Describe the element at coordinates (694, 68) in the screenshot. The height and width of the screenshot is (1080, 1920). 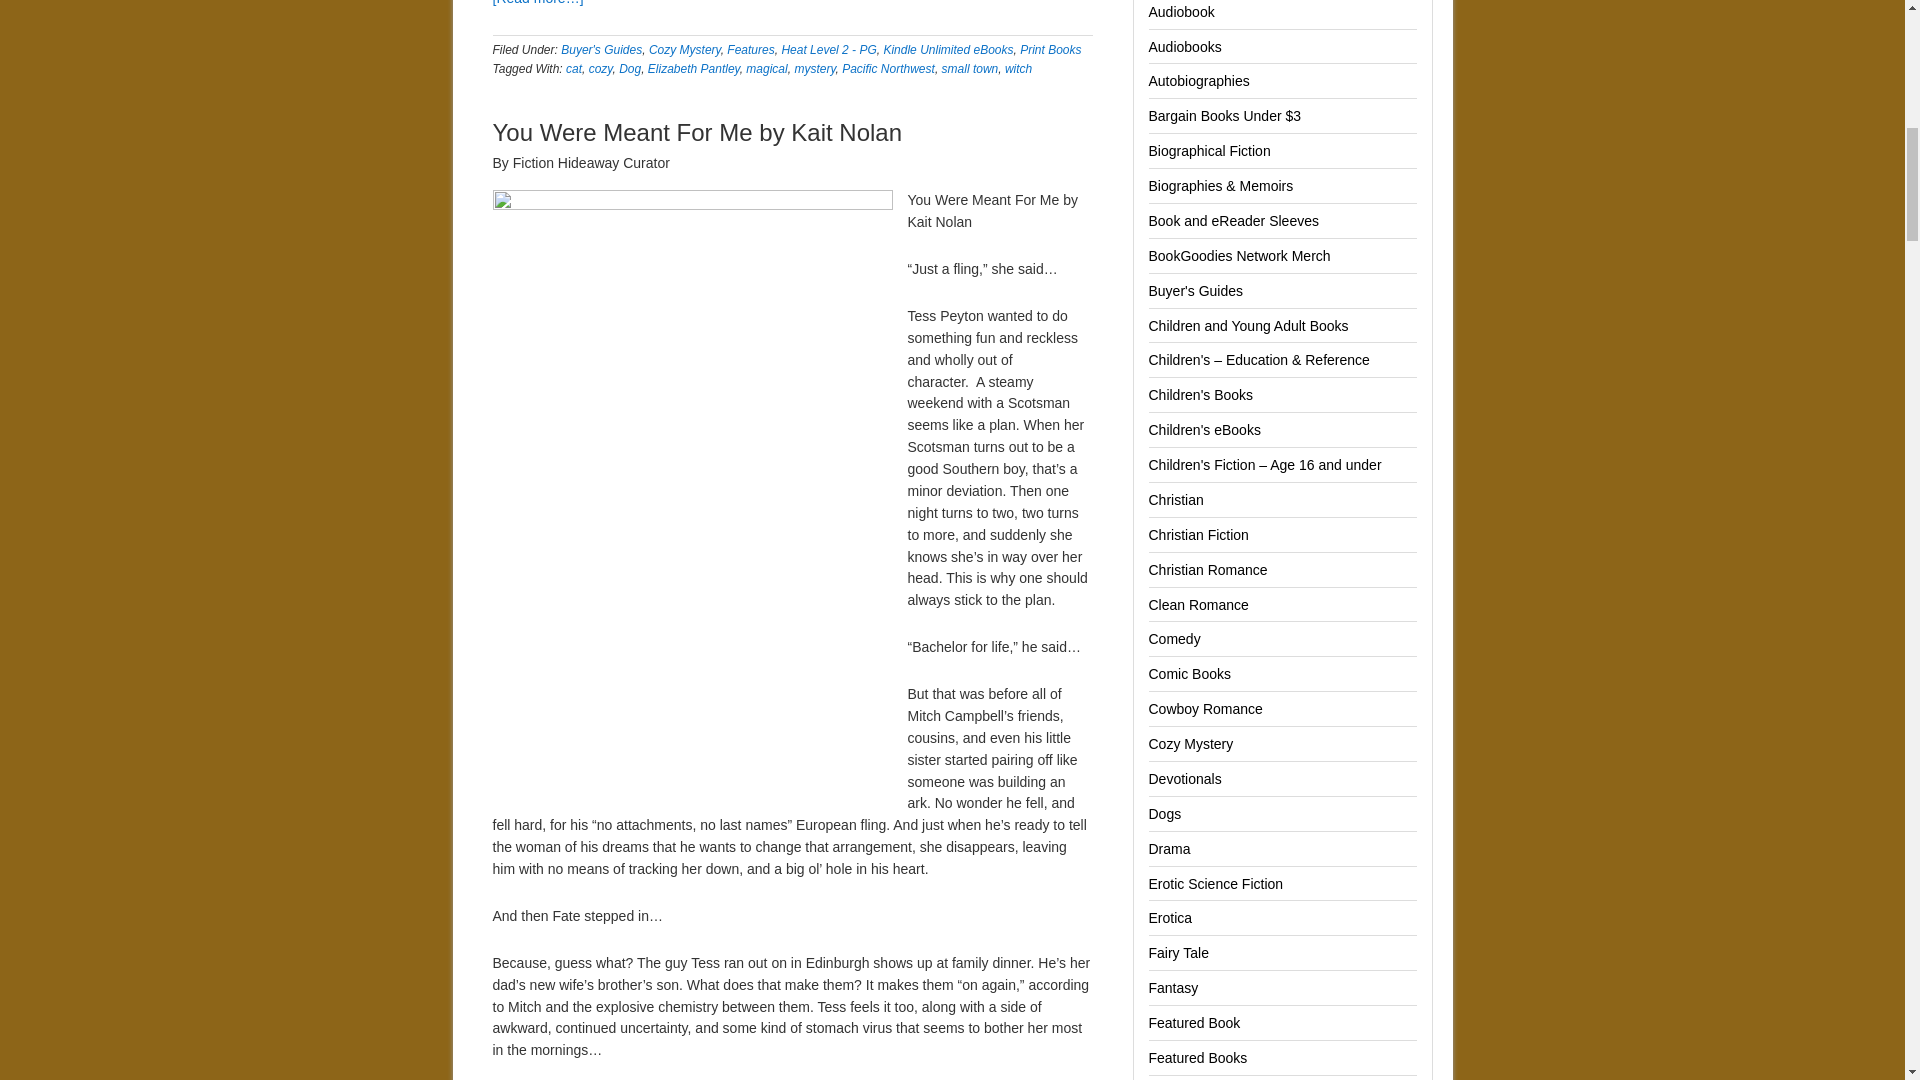
I see `Elizabeth Pantley` at that location.